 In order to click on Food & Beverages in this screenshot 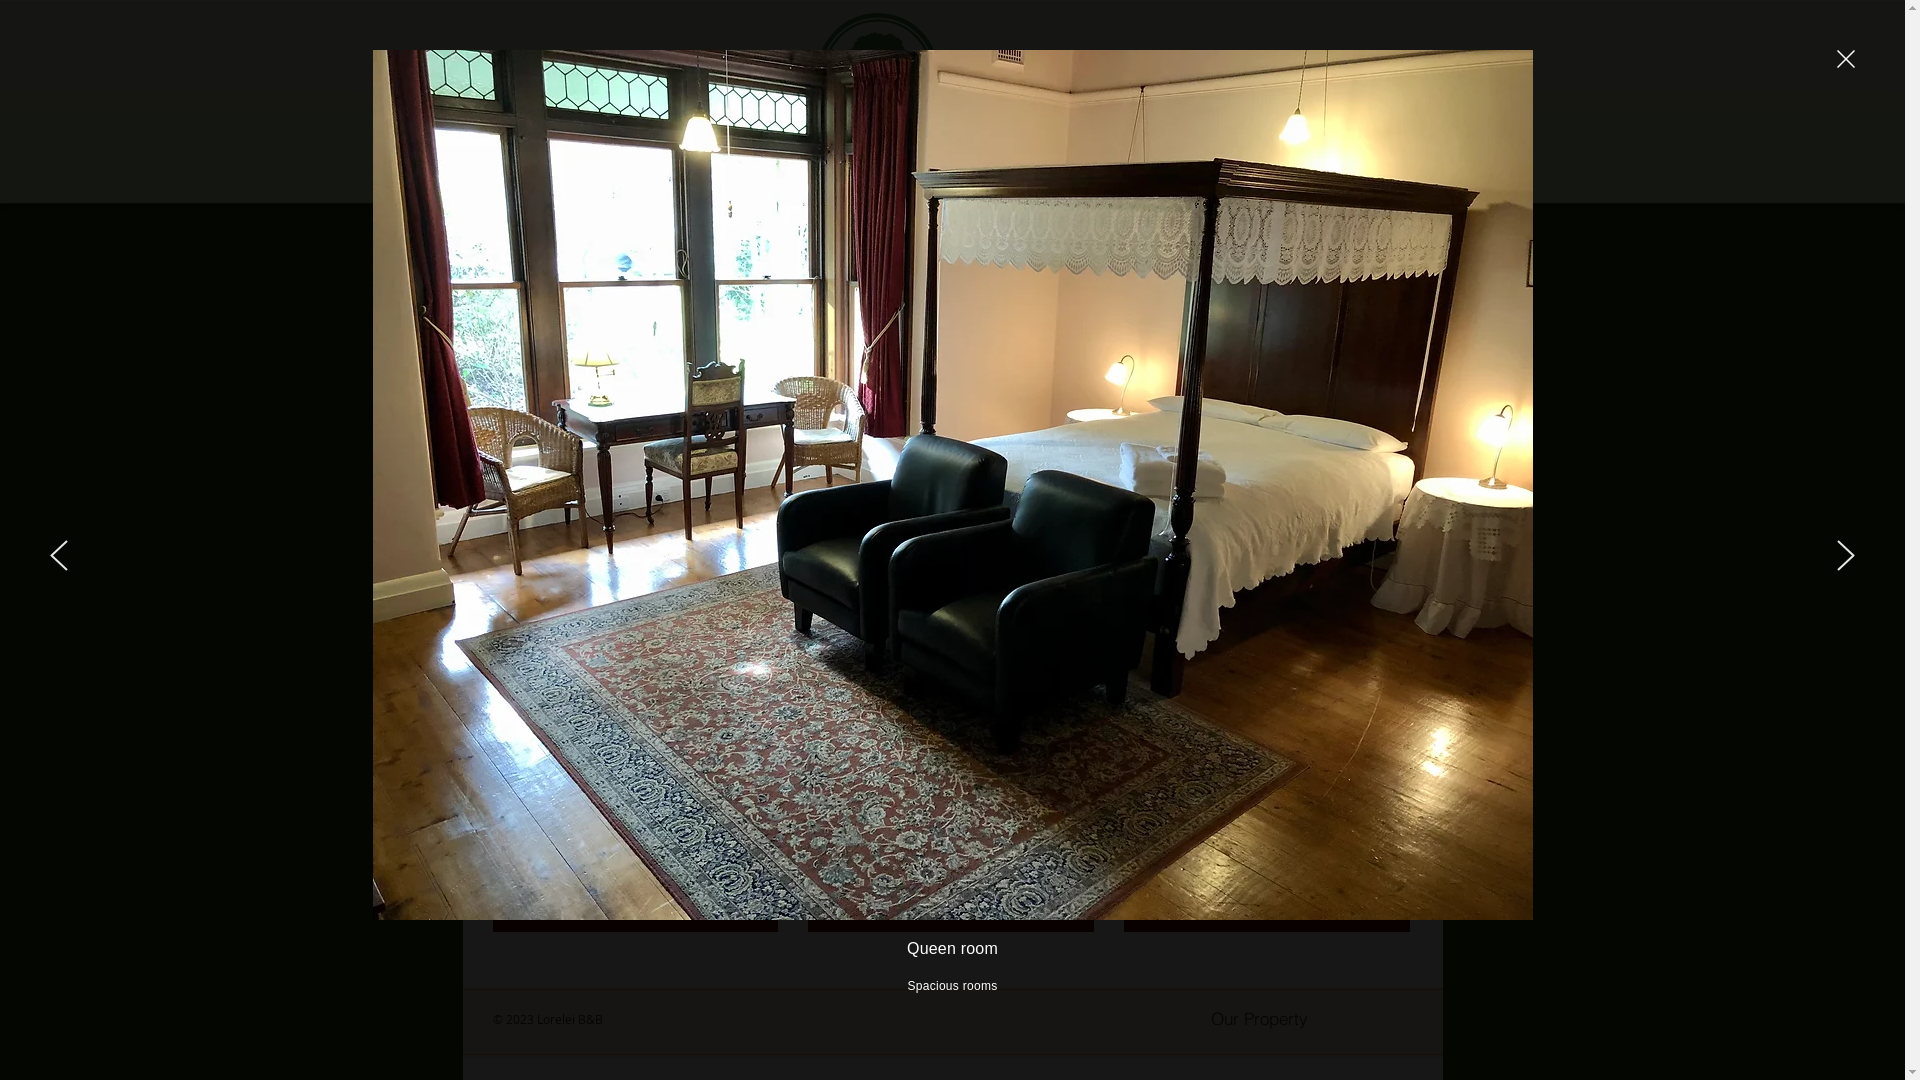, I will do `click(1022, 172)`.